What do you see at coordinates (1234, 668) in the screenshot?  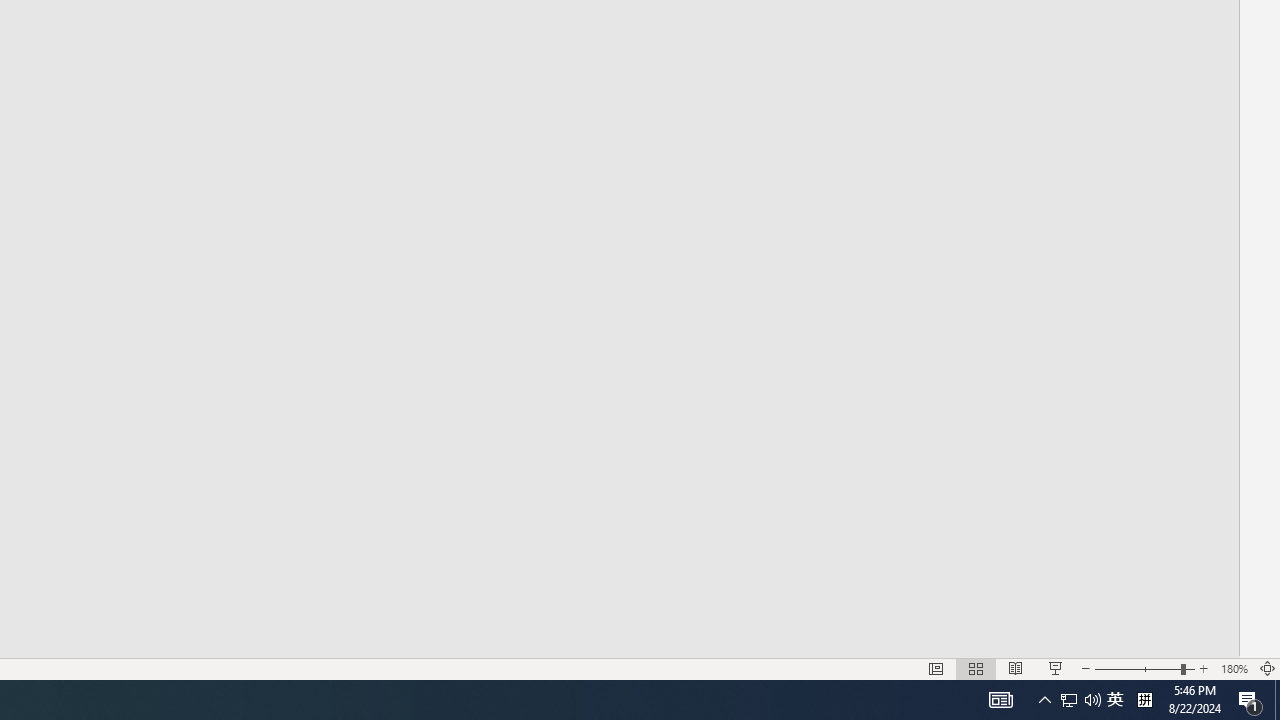 I see `Zoom 180%` at bounding box center [1234, 668].